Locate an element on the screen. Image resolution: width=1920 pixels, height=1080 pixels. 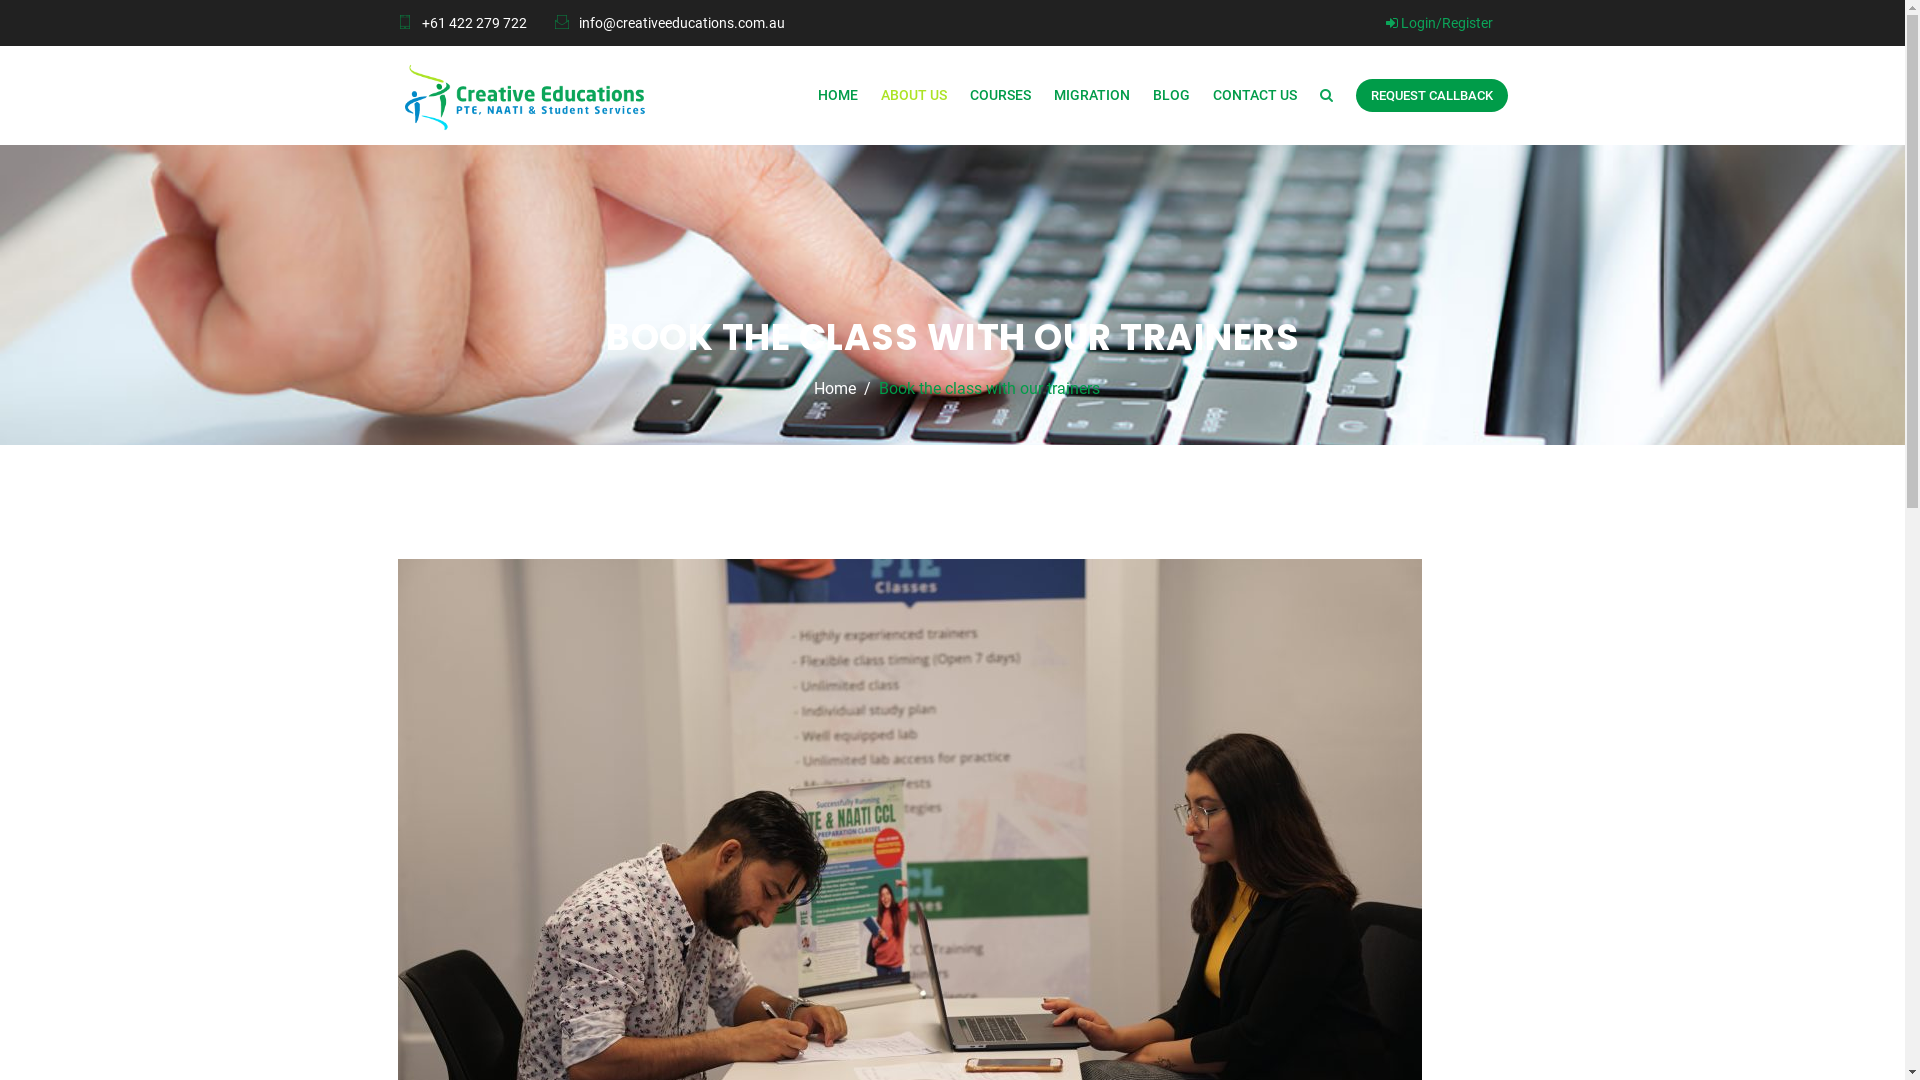
CONTACT US is located at coordinates (1254, 96).